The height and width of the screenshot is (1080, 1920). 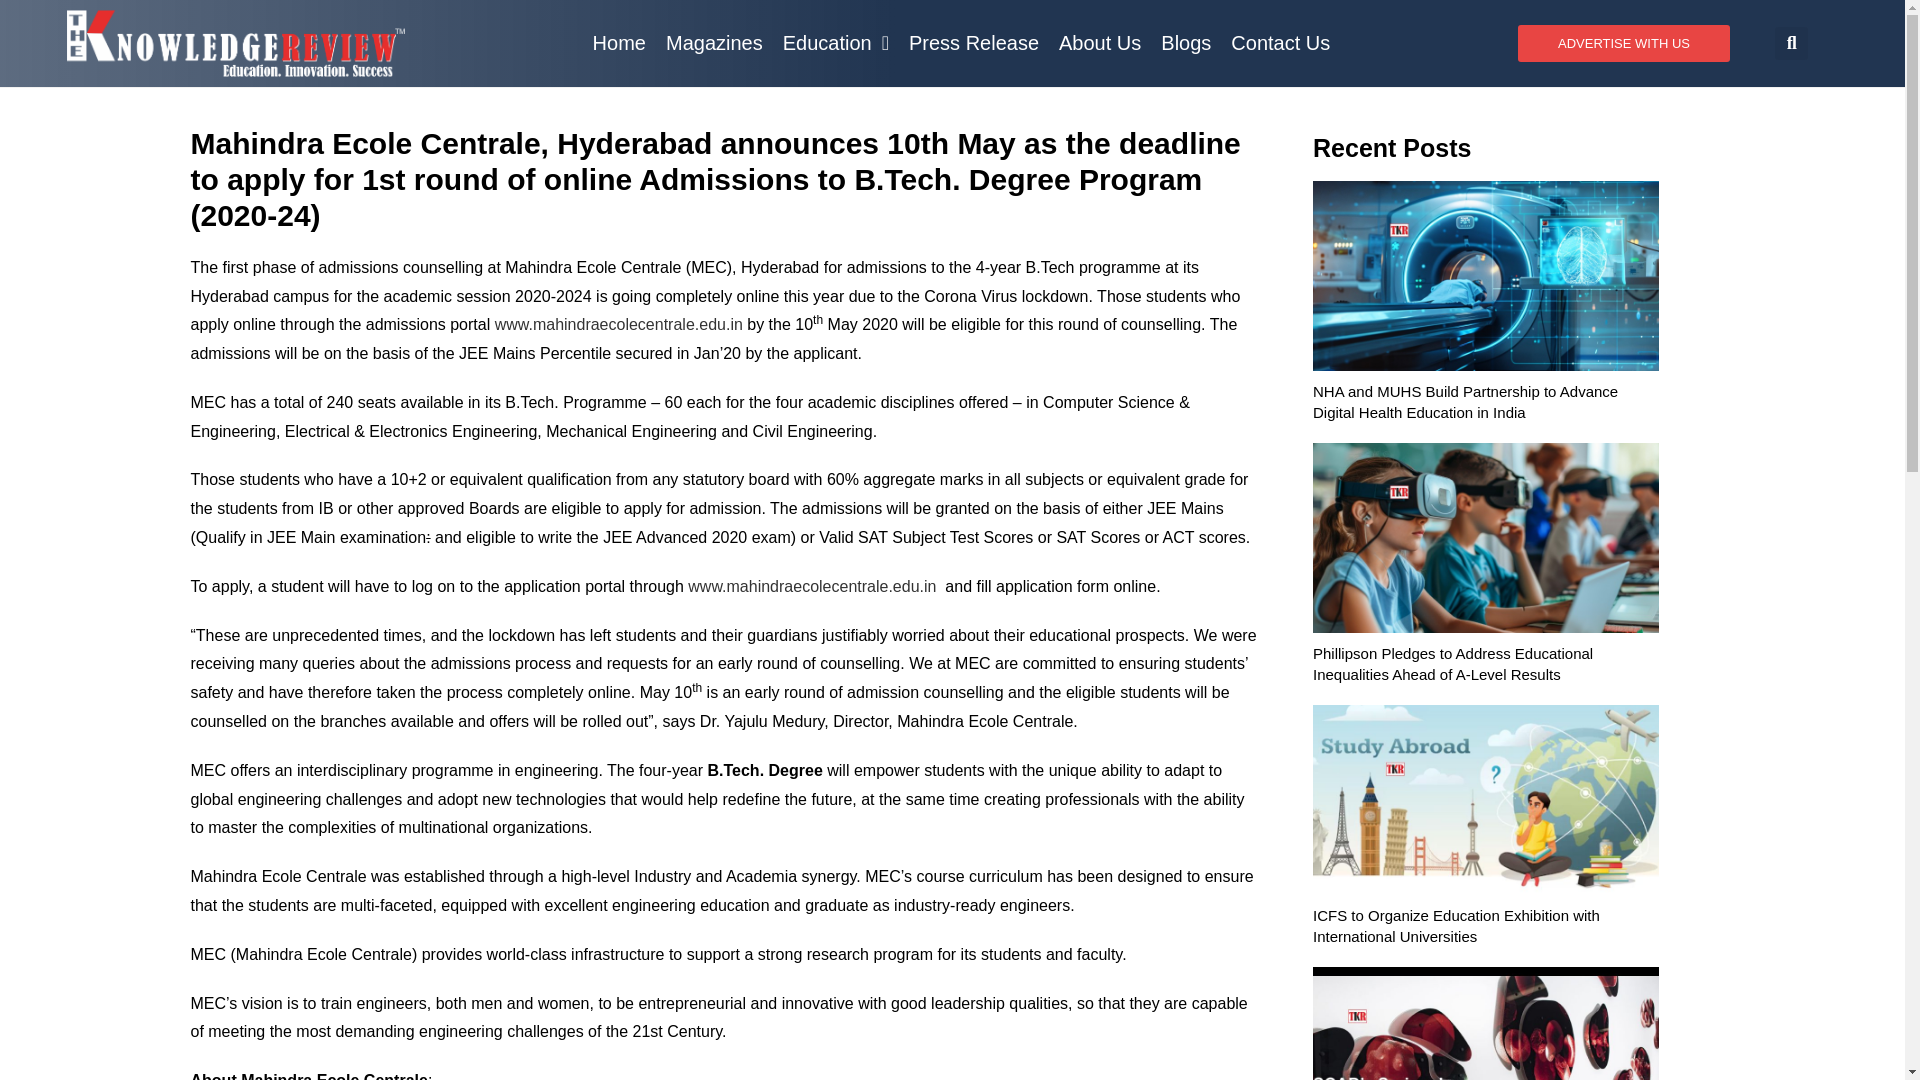 What do you see at coordinates (714, 42) in the screenshot?
I see `Magazines` at bounding box center [714, 42].